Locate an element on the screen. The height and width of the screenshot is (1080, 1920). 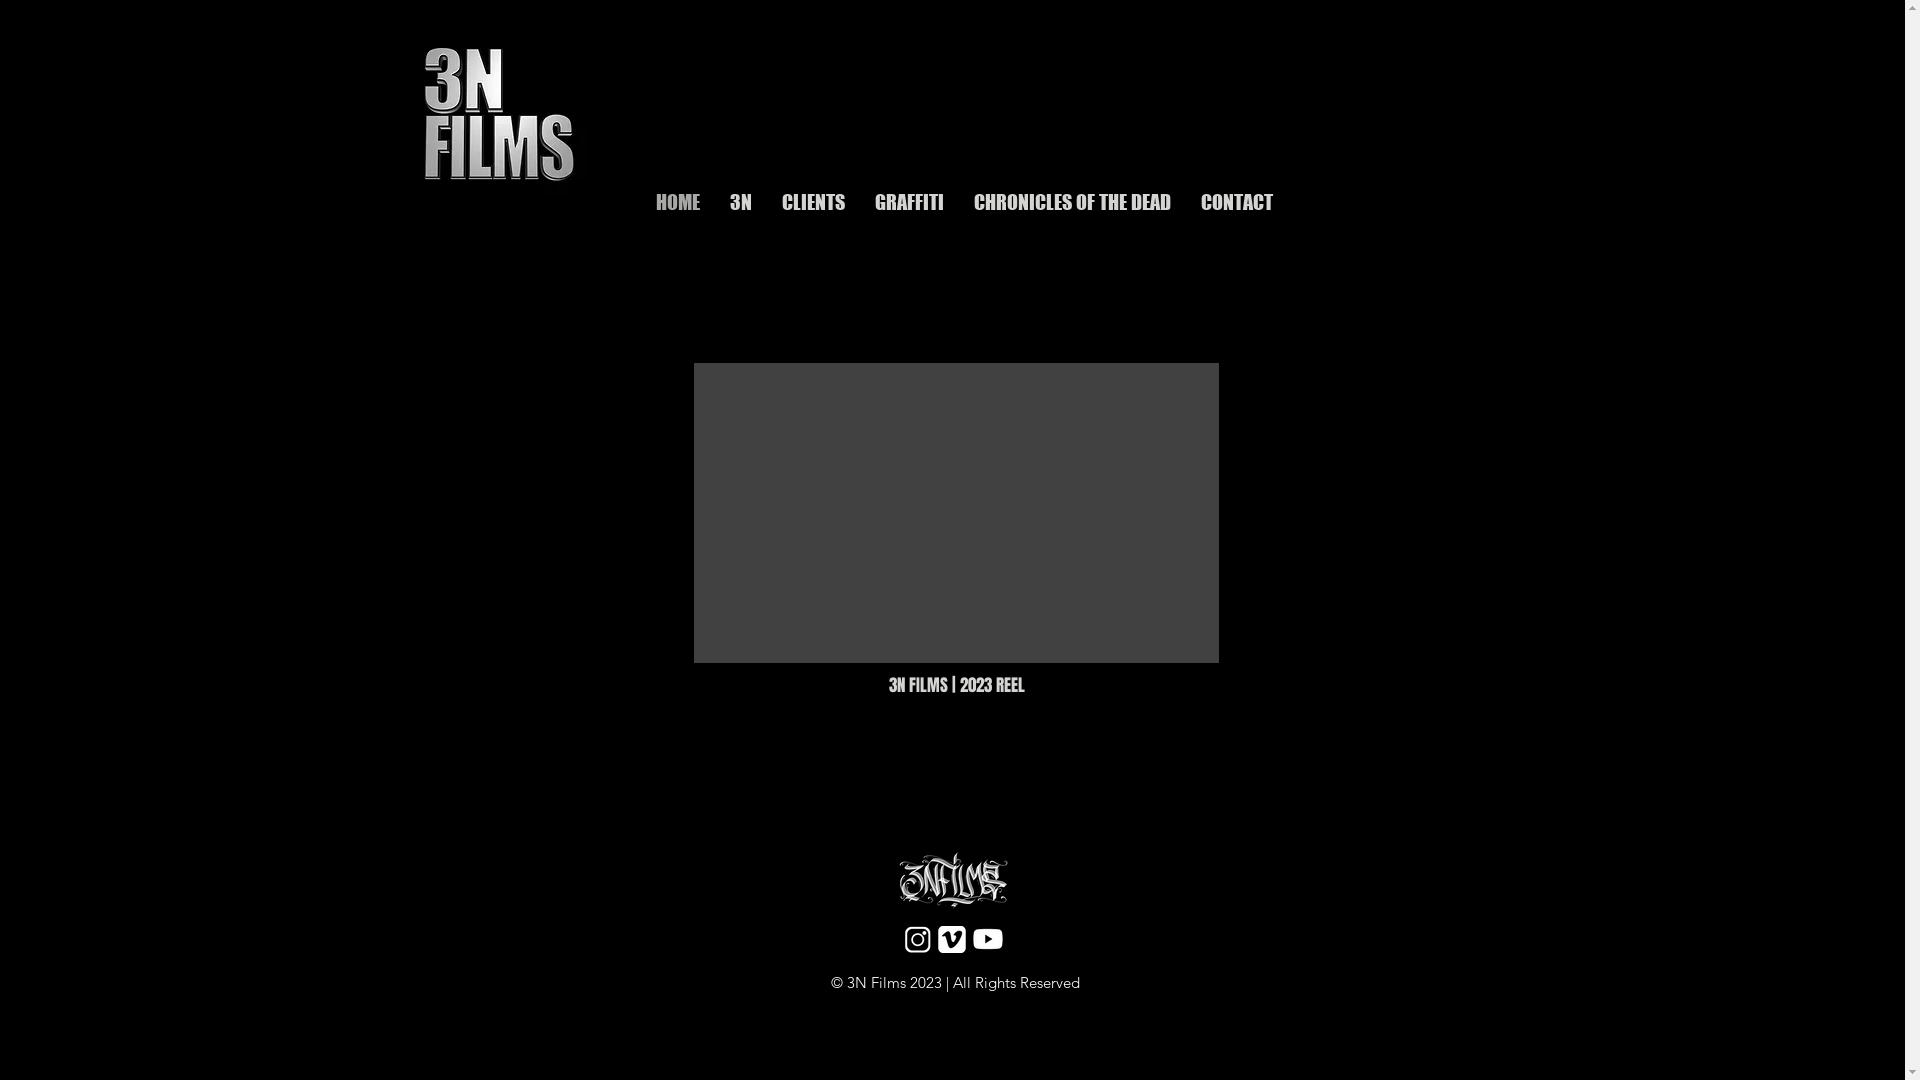
External Vimeo is located at coordinates (956, 513).